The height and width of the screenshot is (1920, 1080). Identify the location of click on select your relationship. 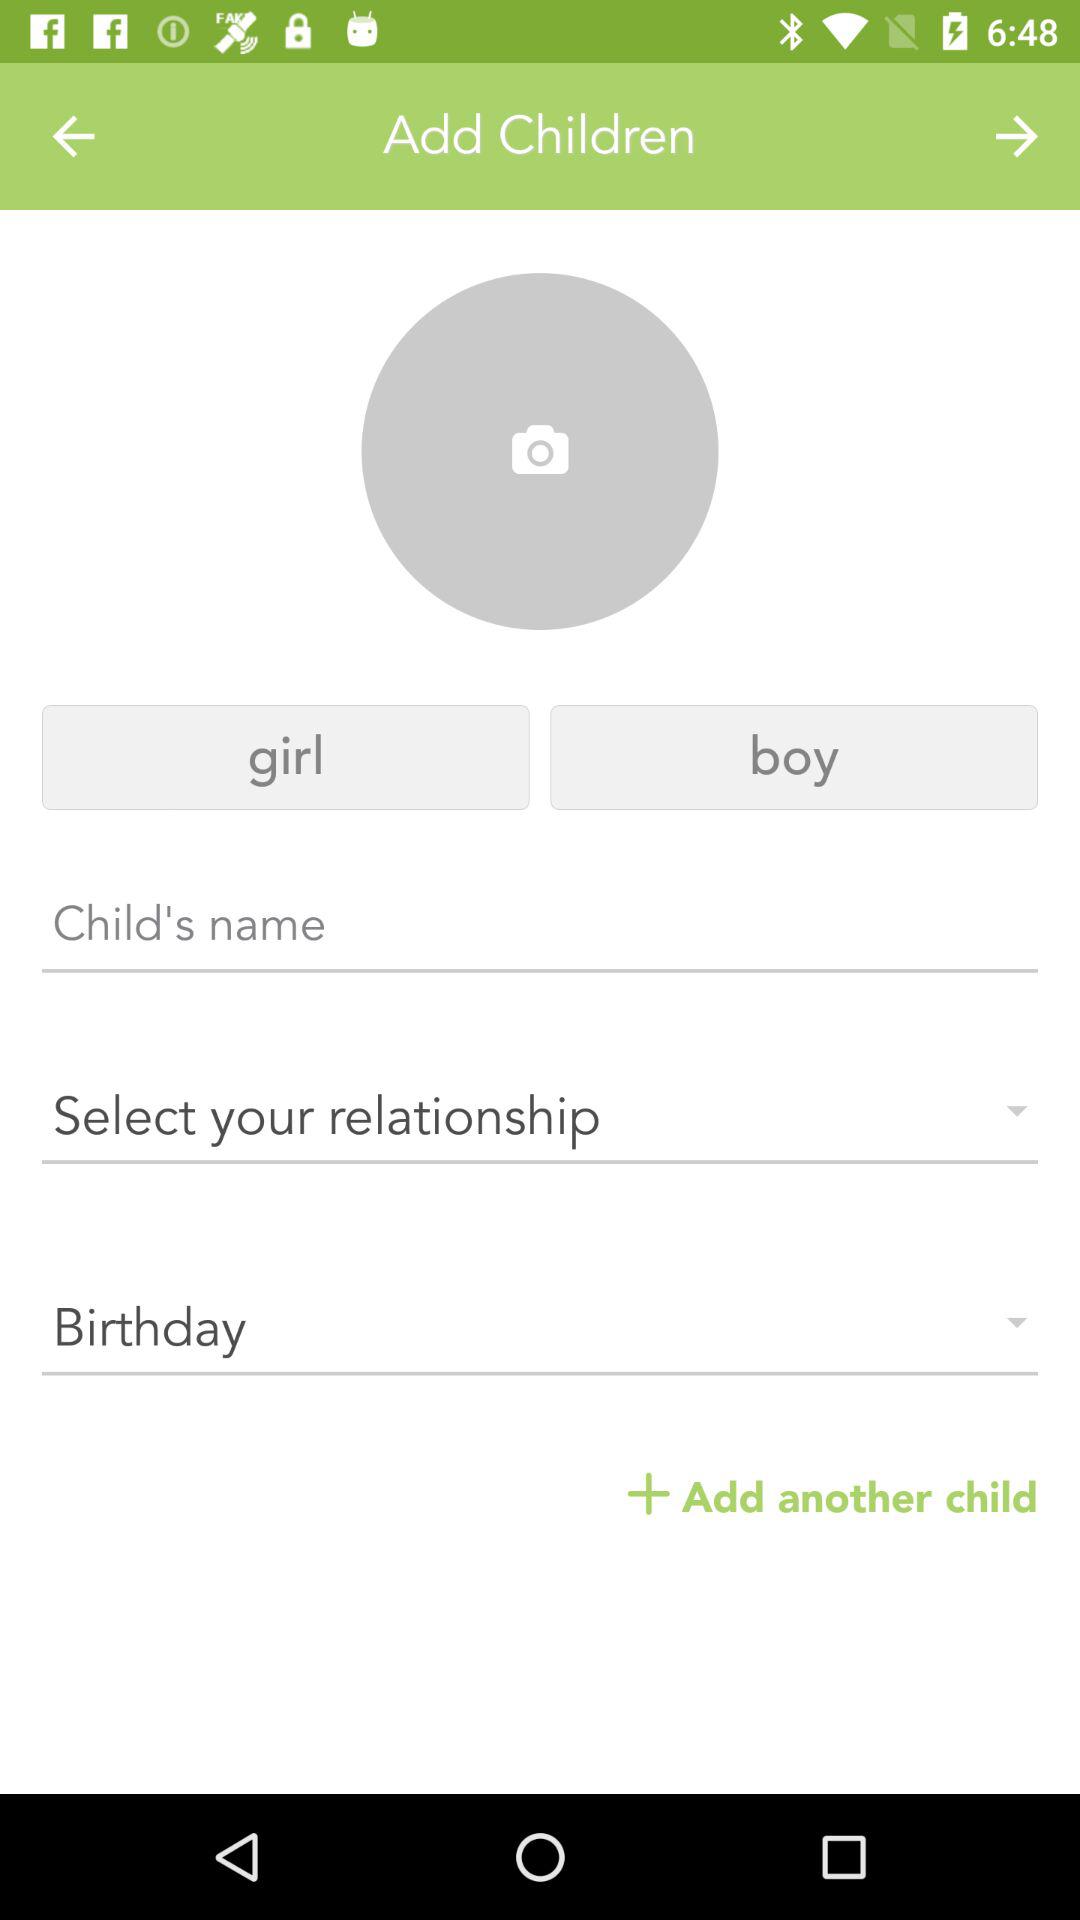
(540, 1117).